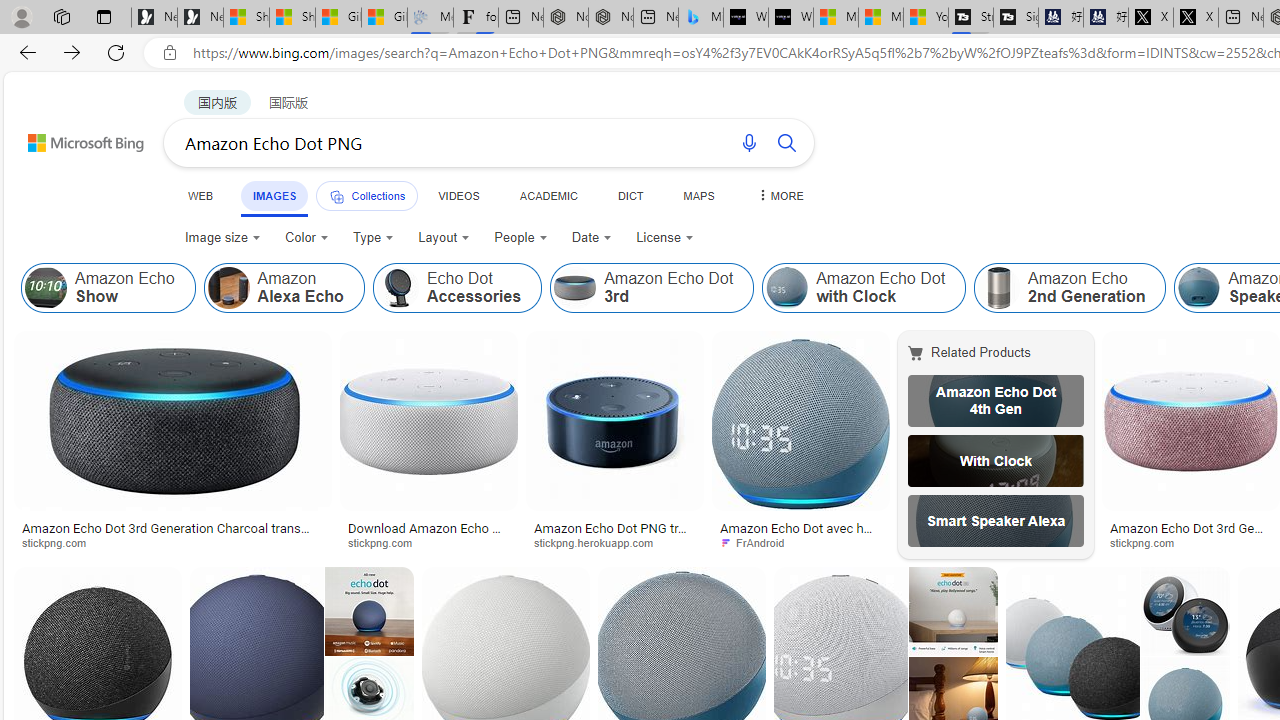 The image size is (1280, 720). I want to click on Class: item col, so click(1070, 288).